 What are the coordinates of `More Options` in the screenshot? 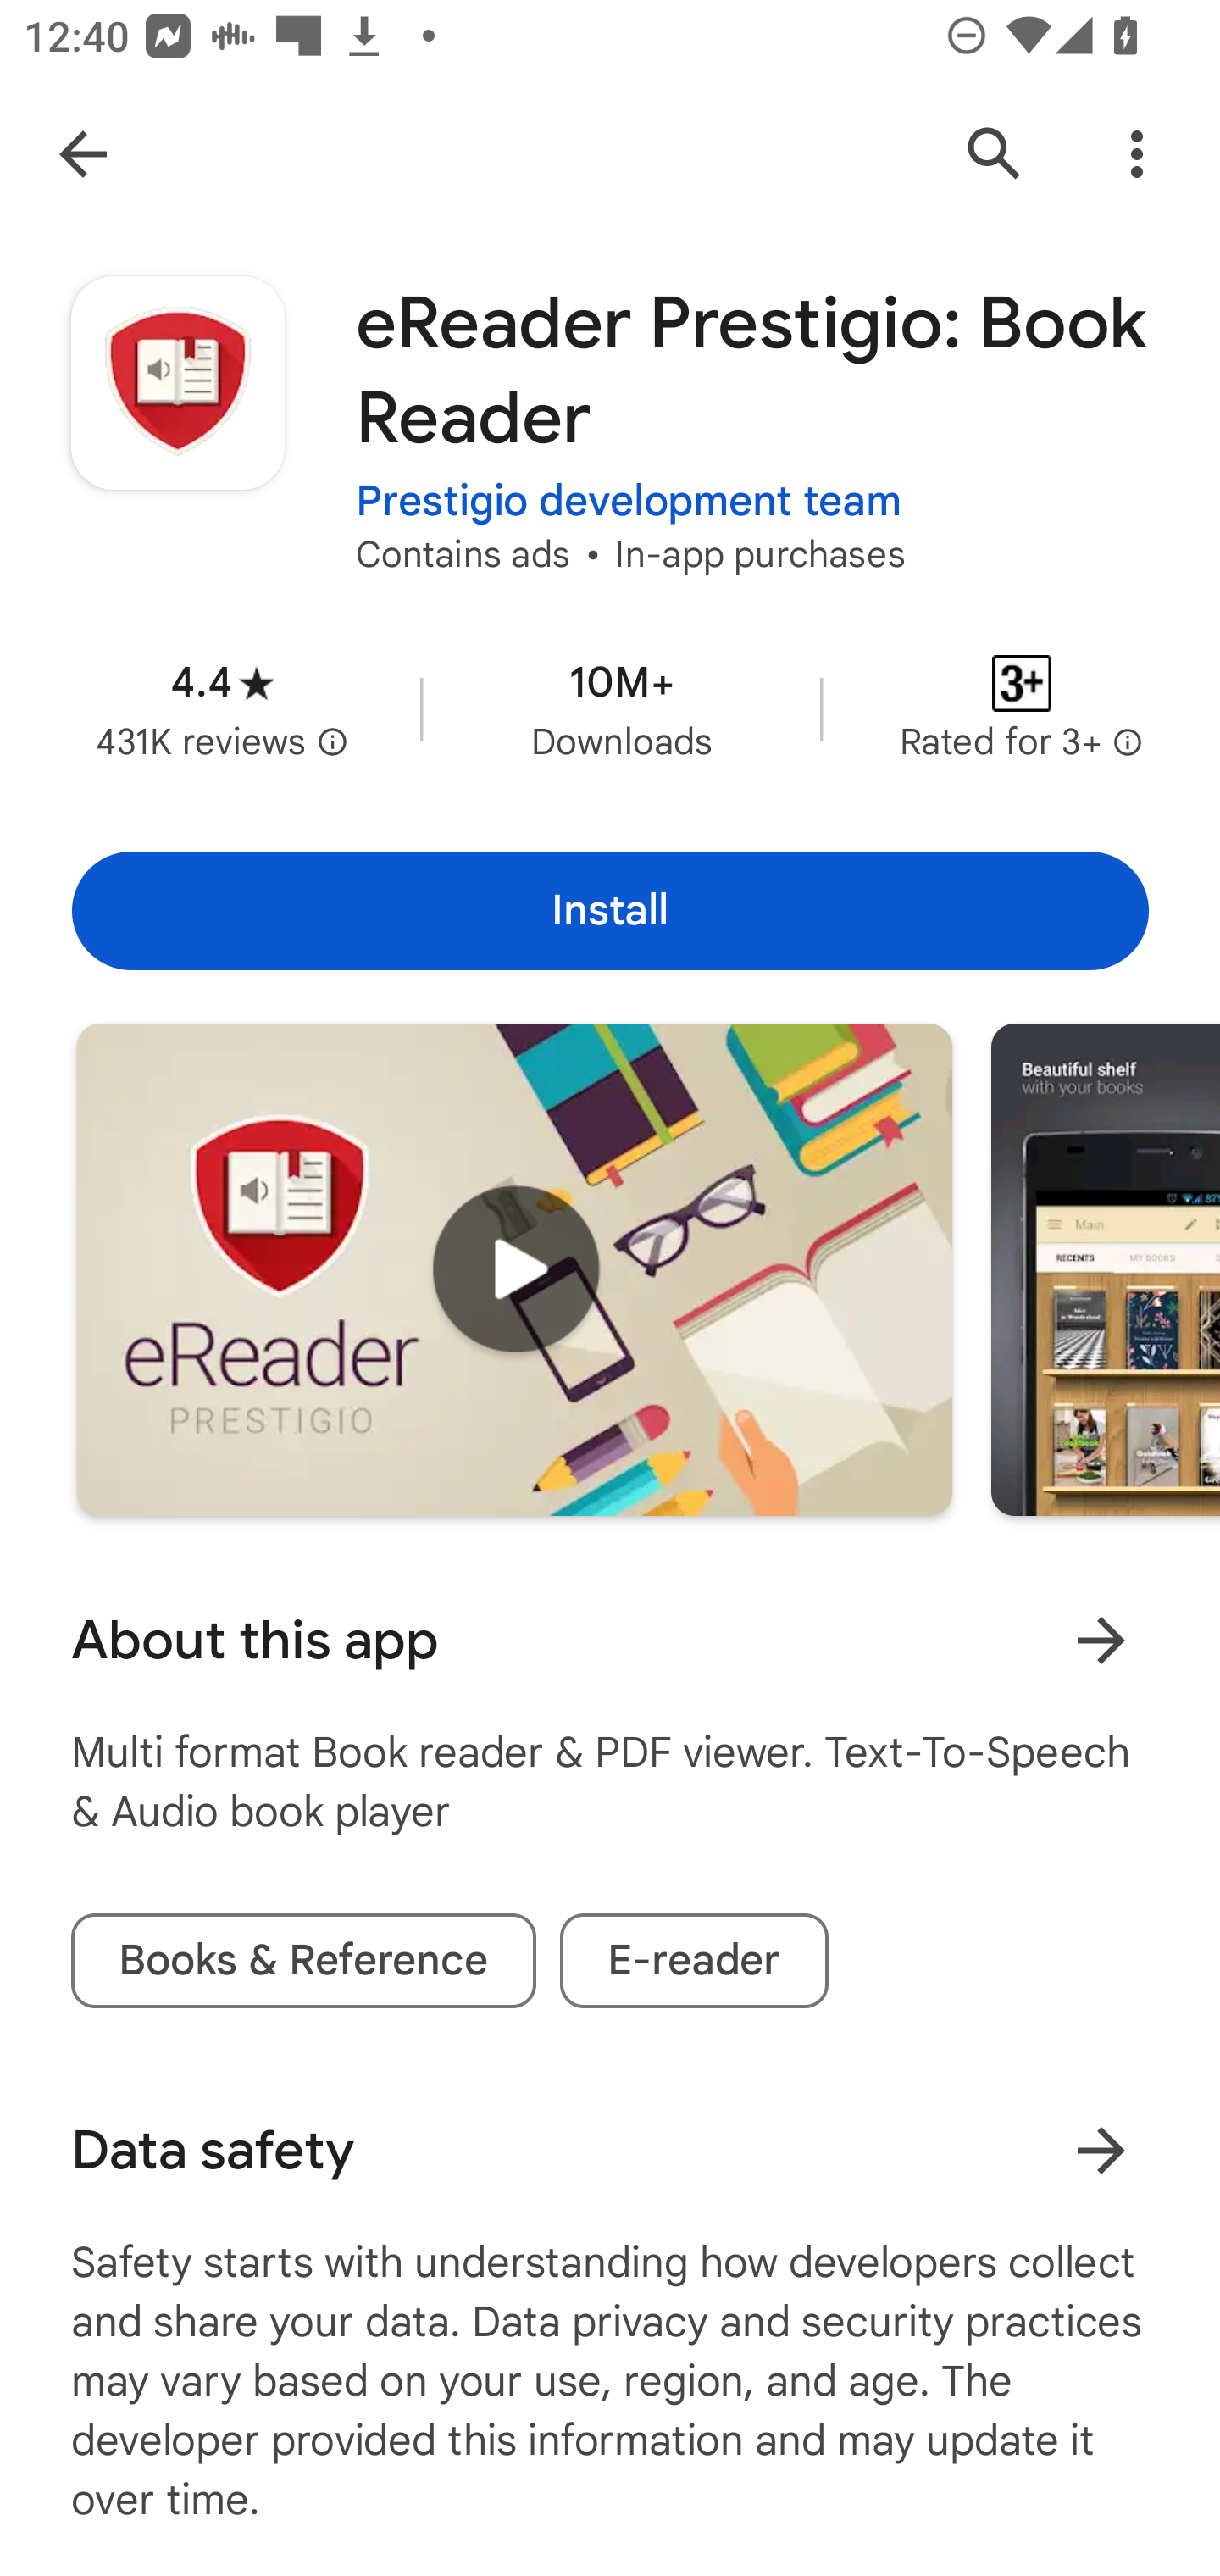 It's located at (1137, 154).